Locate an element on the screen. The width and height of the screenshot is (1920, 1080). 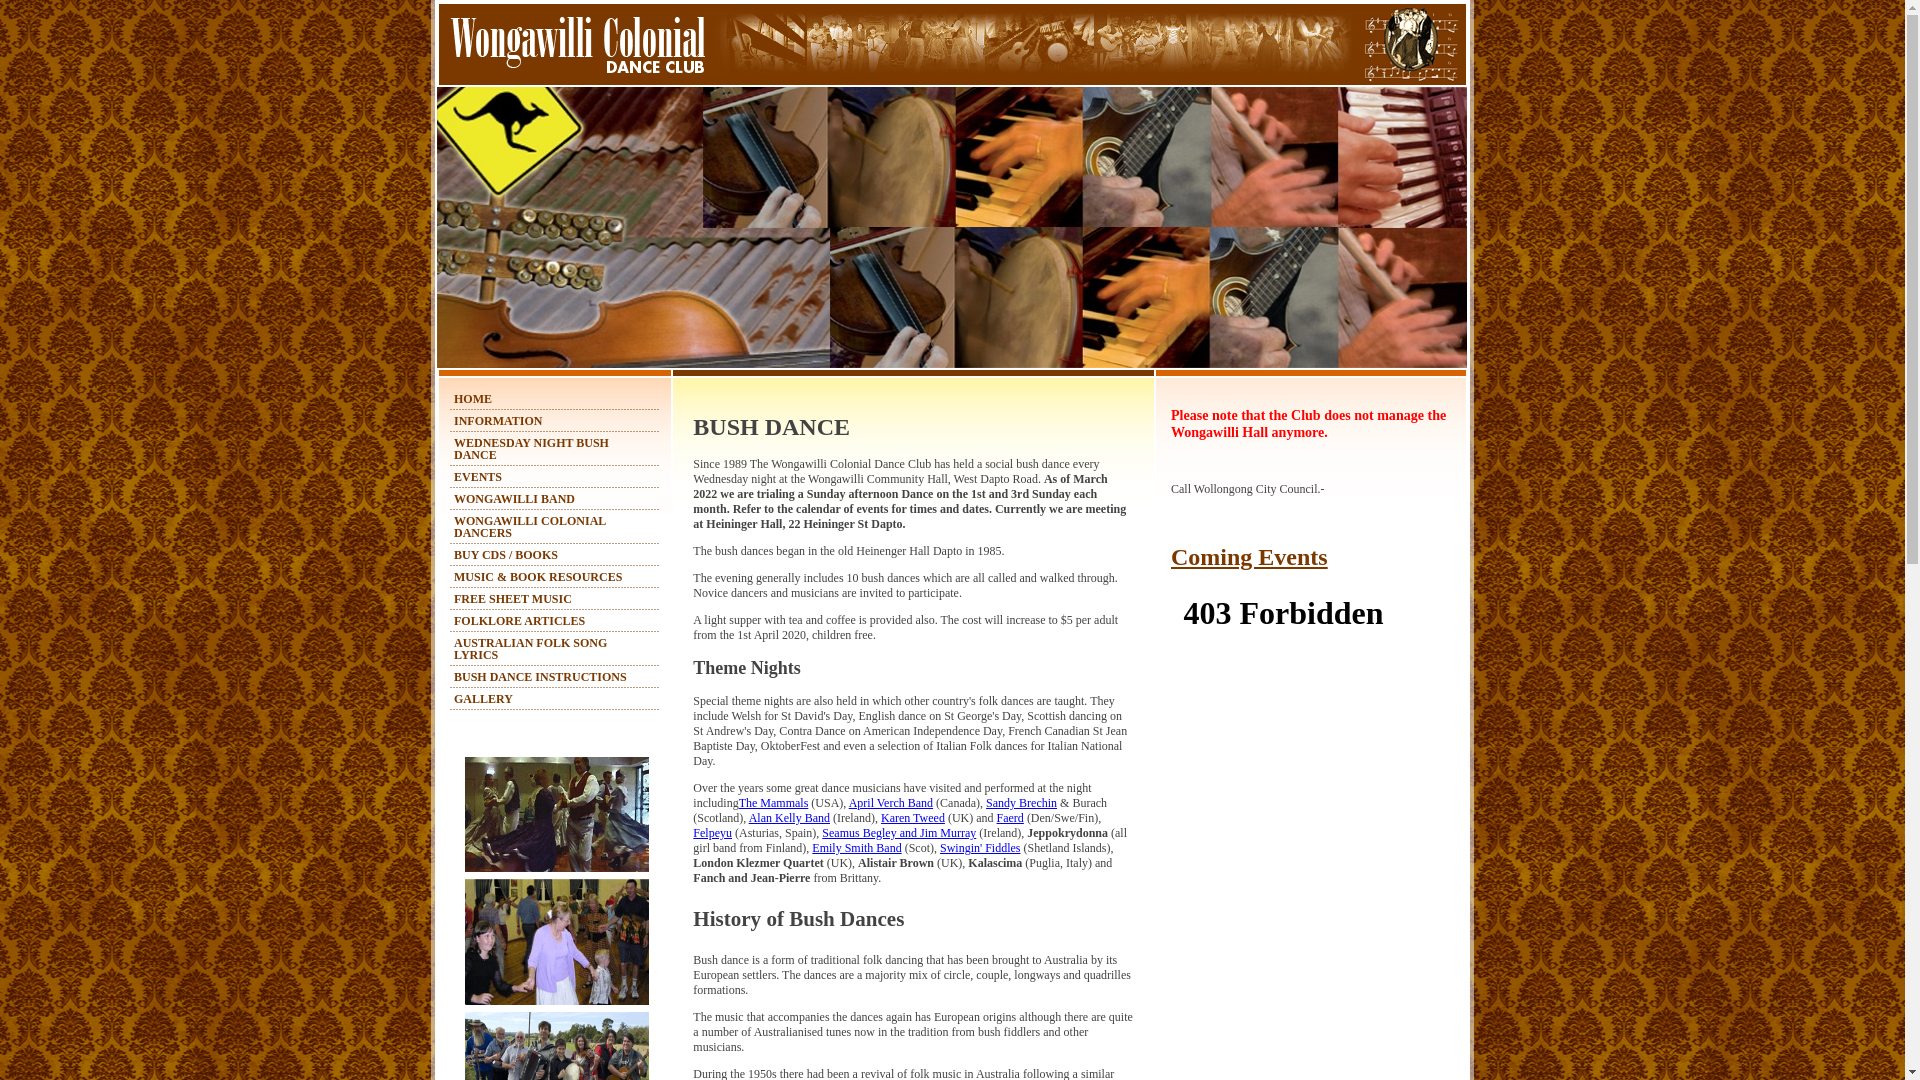
Karen Tweed is located at coordinates (913, 818).